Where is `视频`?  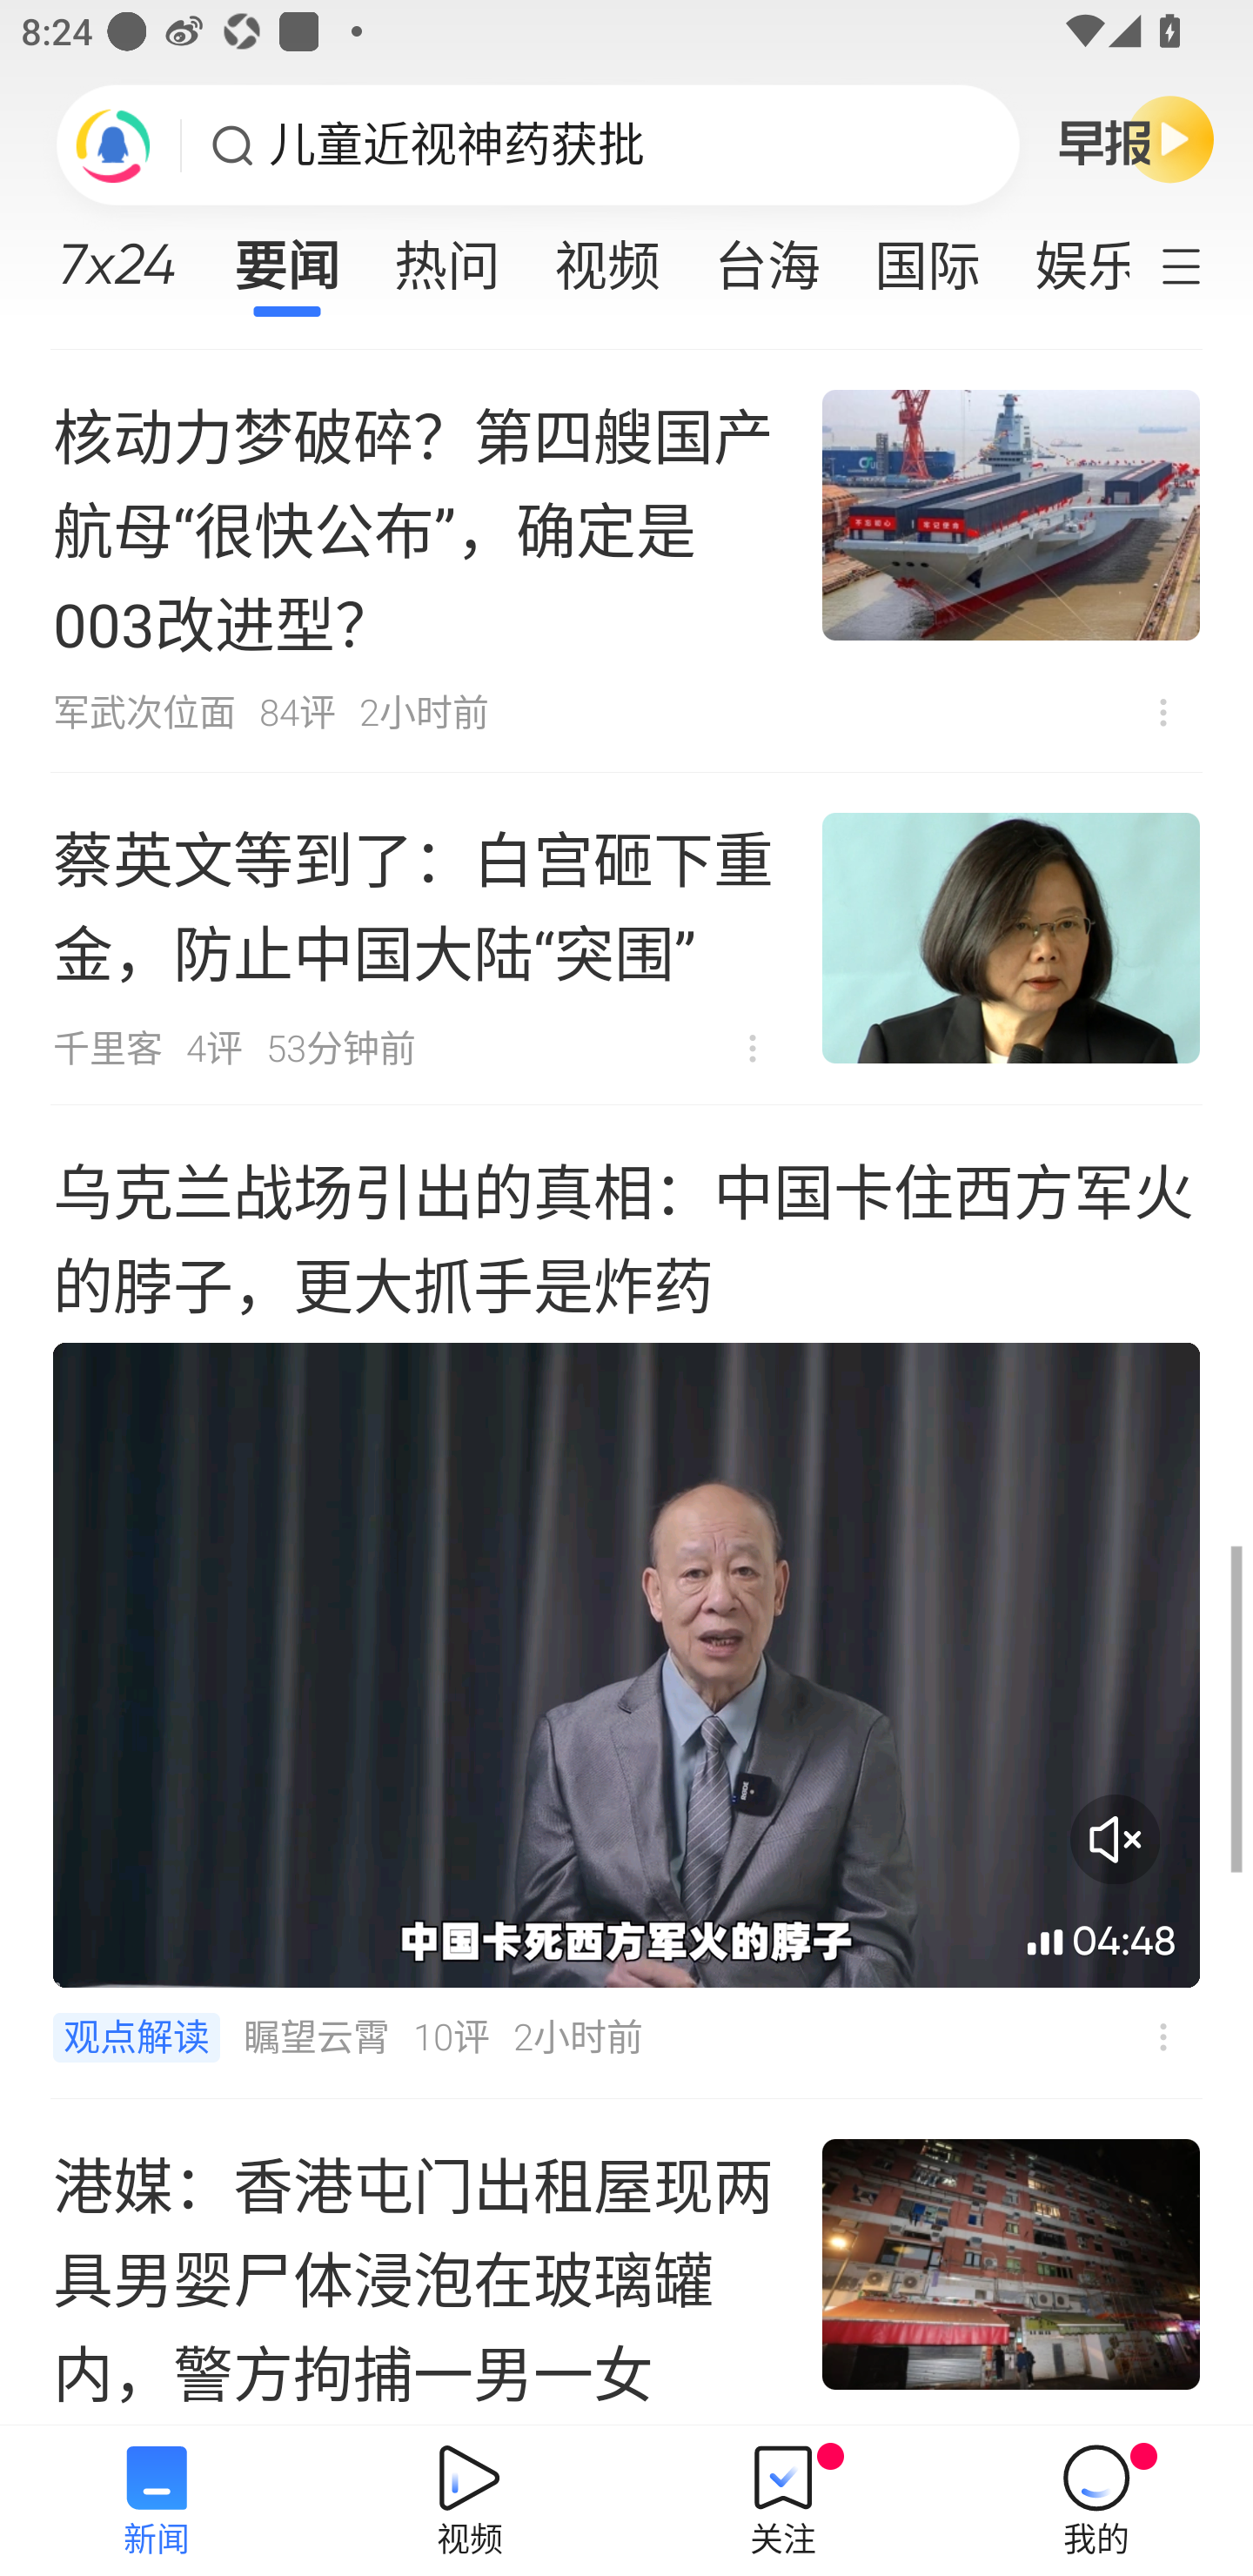 视频 is located at coordinates (607, 256).